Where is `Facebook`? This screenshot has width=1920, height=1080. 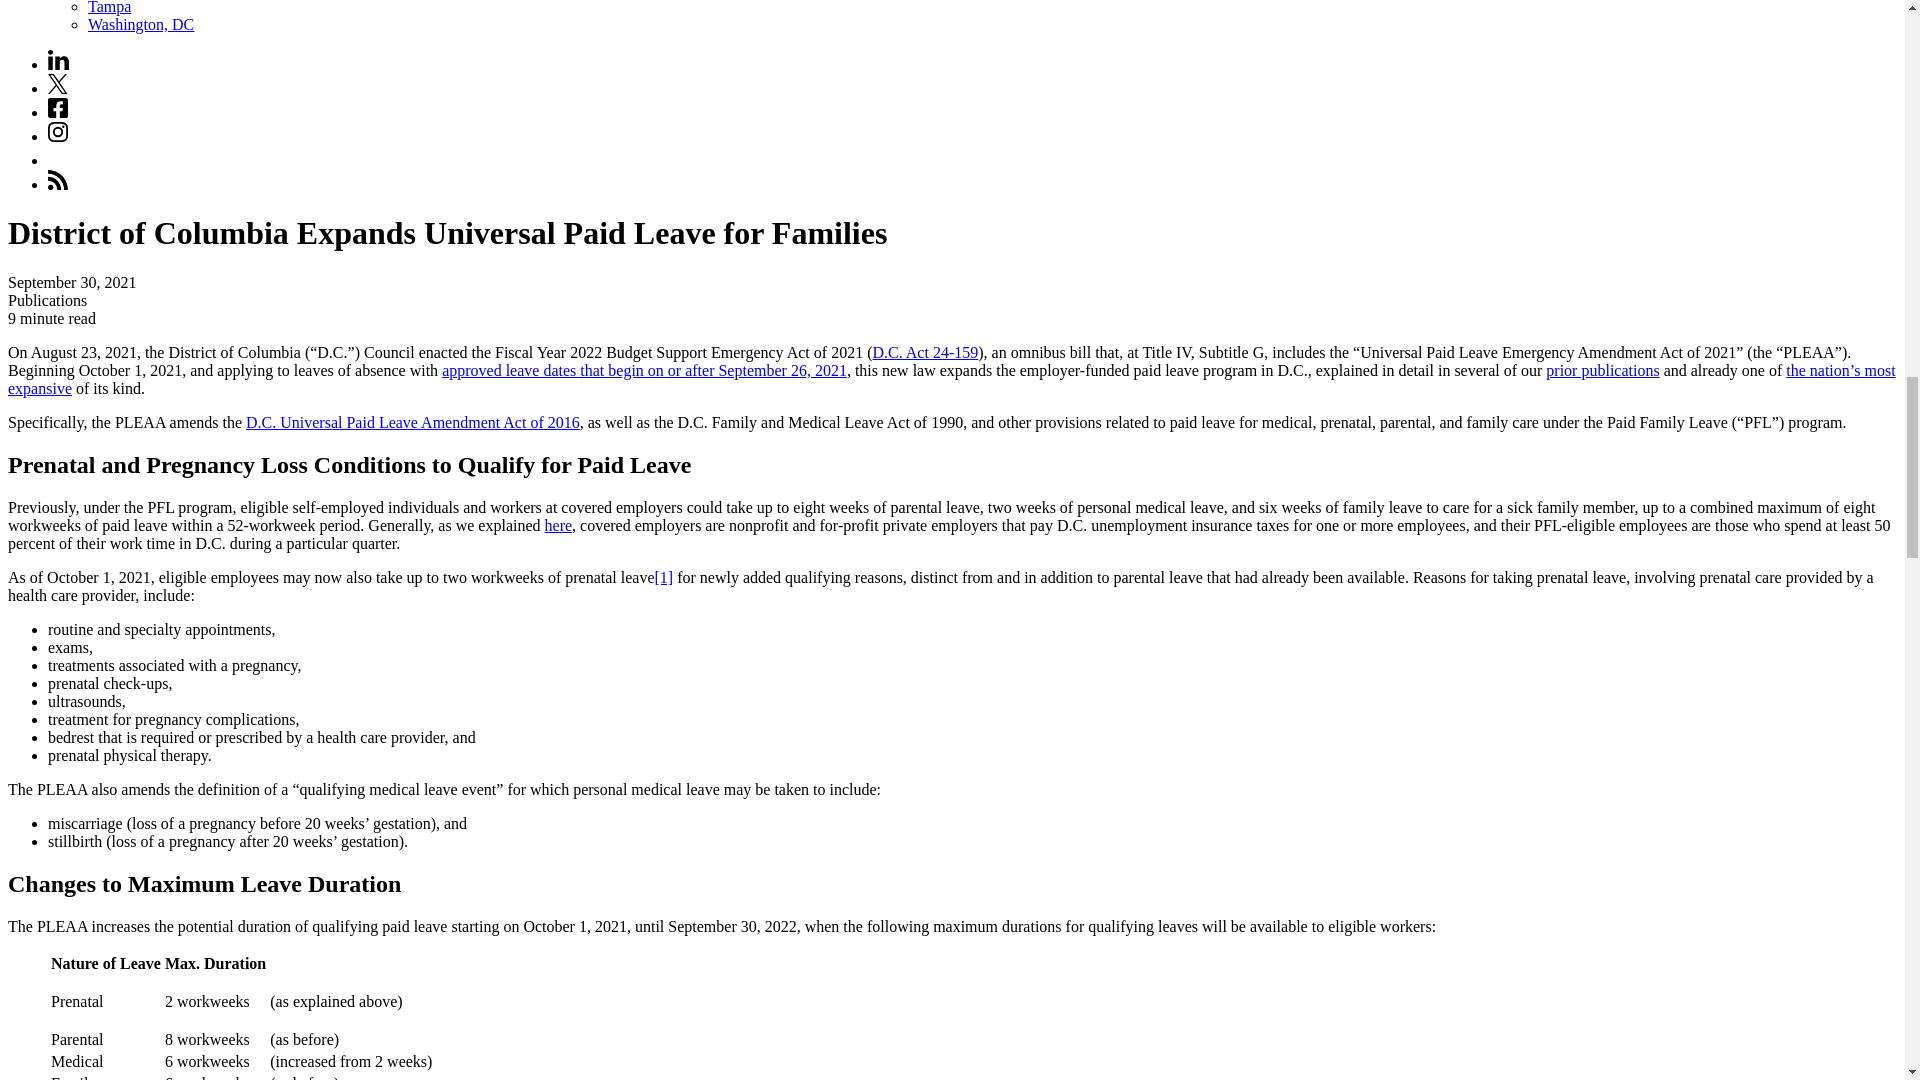 Facebook is located at coordinates (58, 112).